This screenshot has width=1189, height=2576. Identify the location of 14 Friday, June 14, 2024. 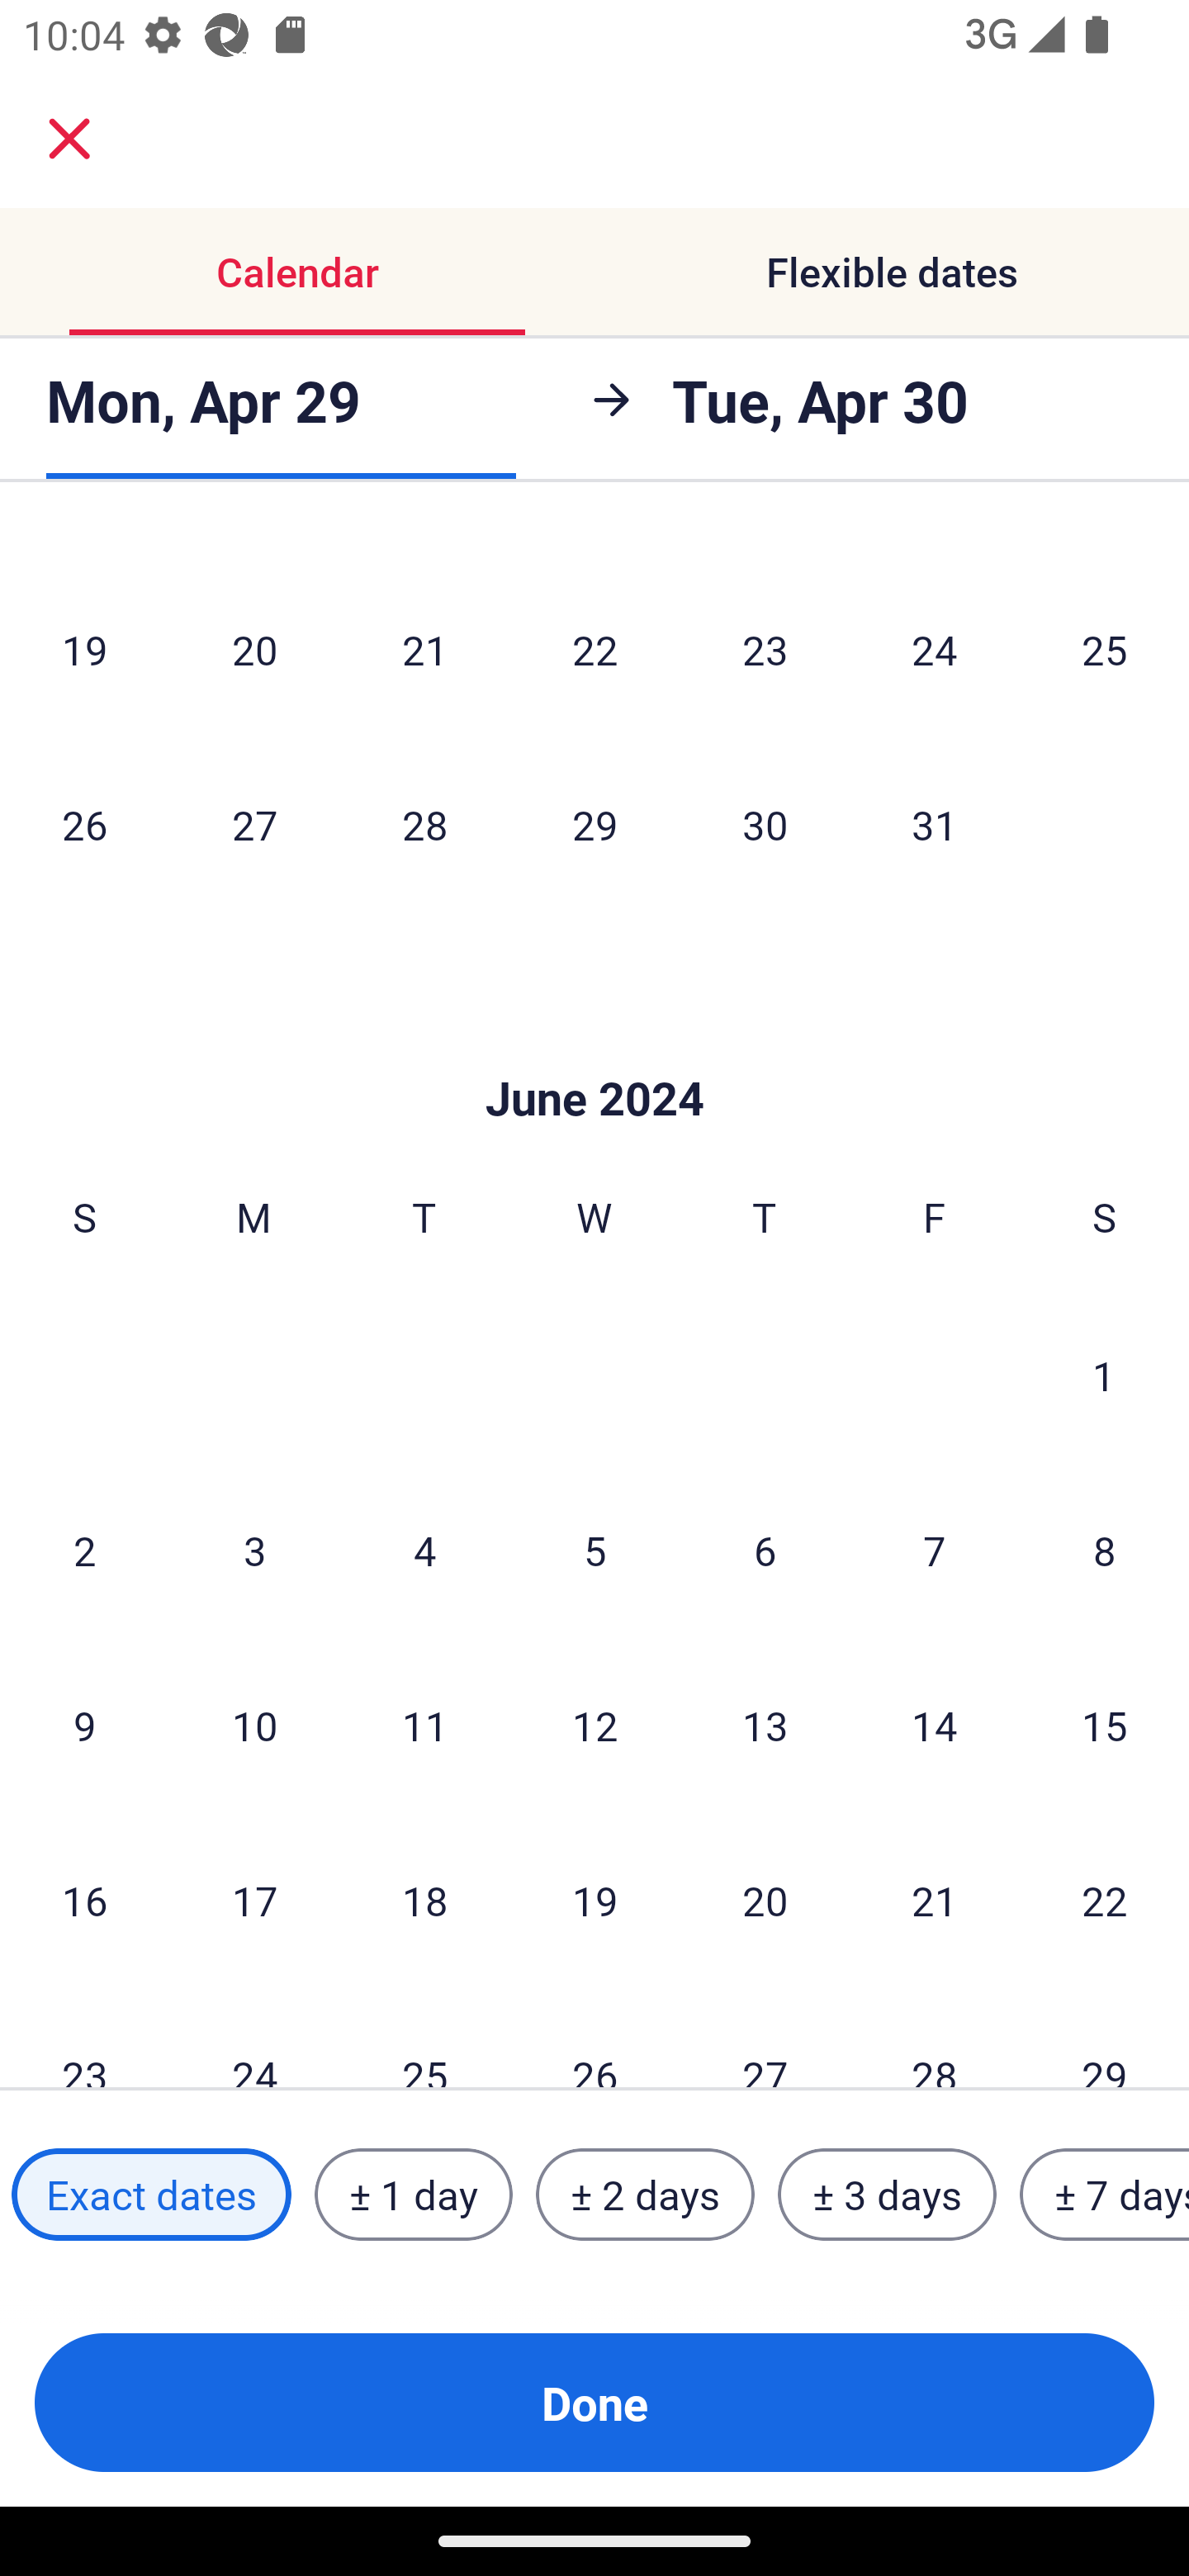
(935, 1726).